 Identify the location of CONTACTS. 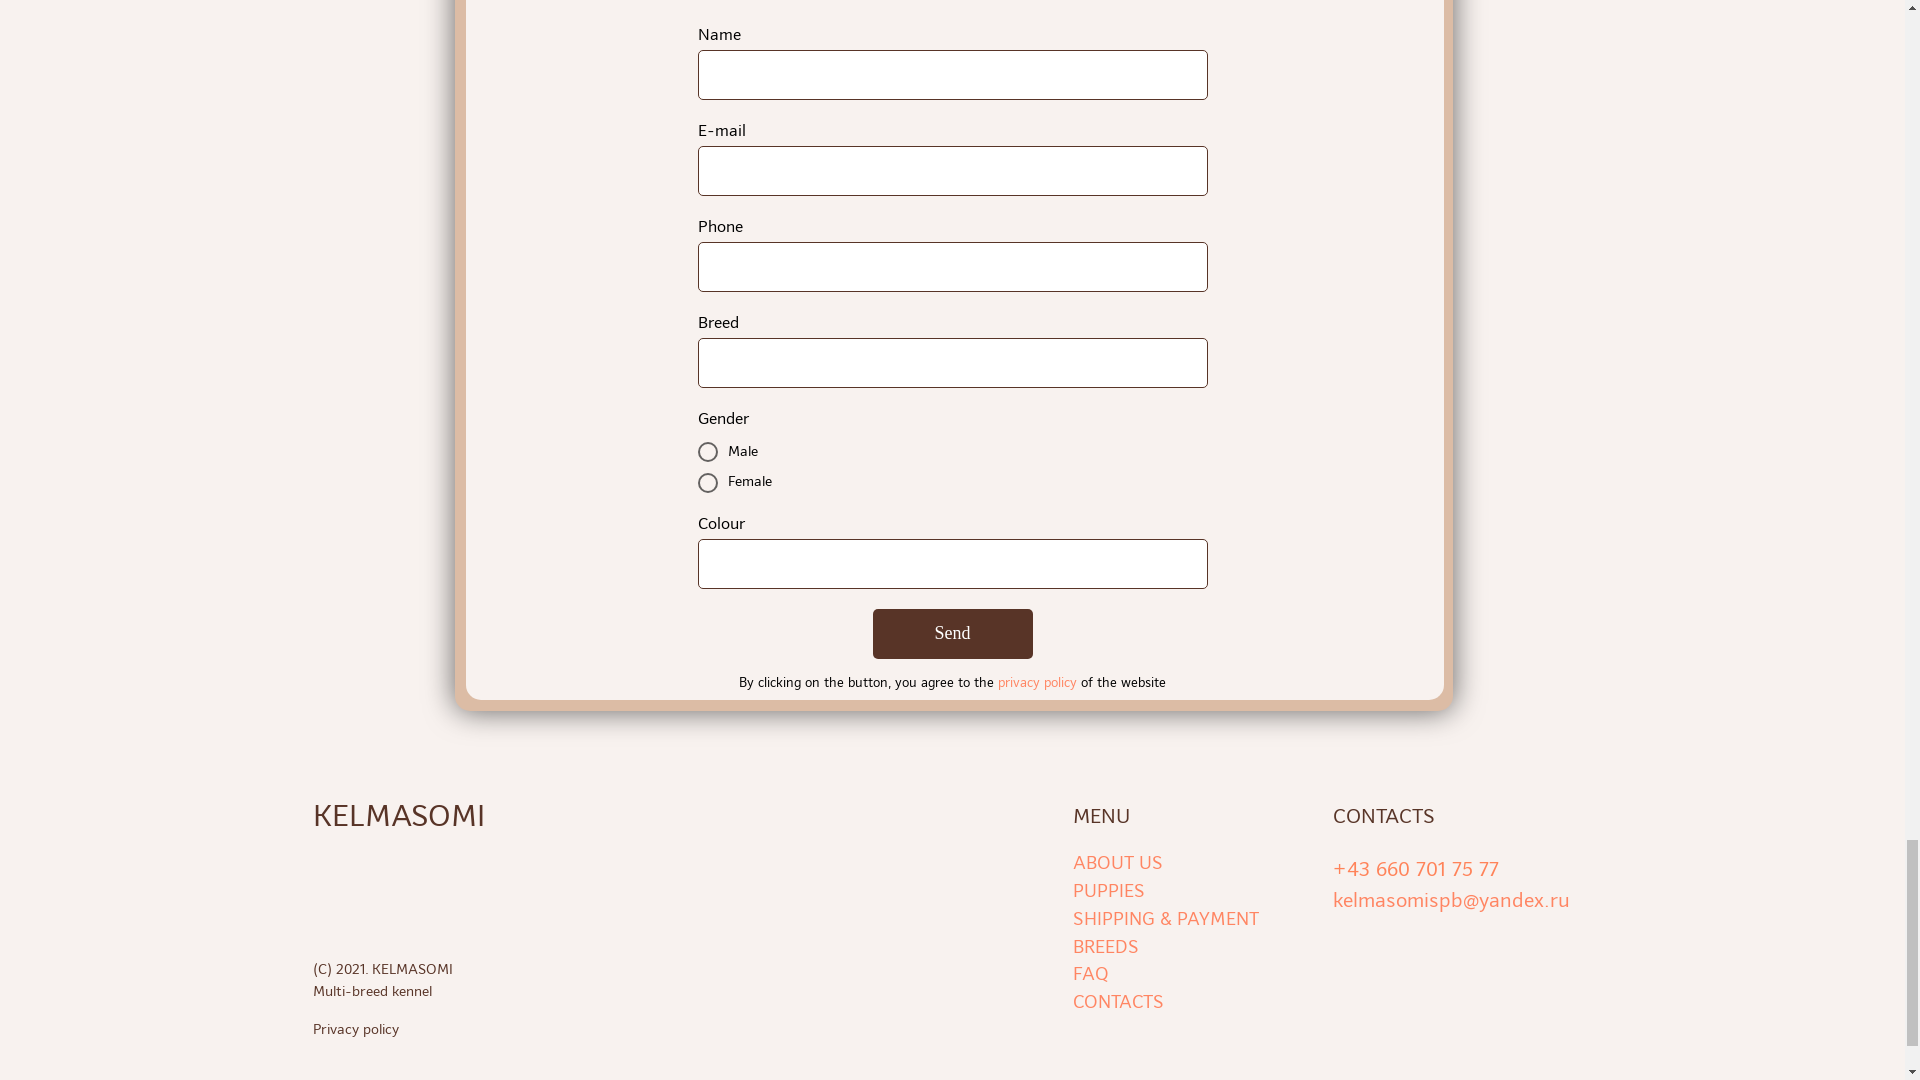
(1117, 1002).